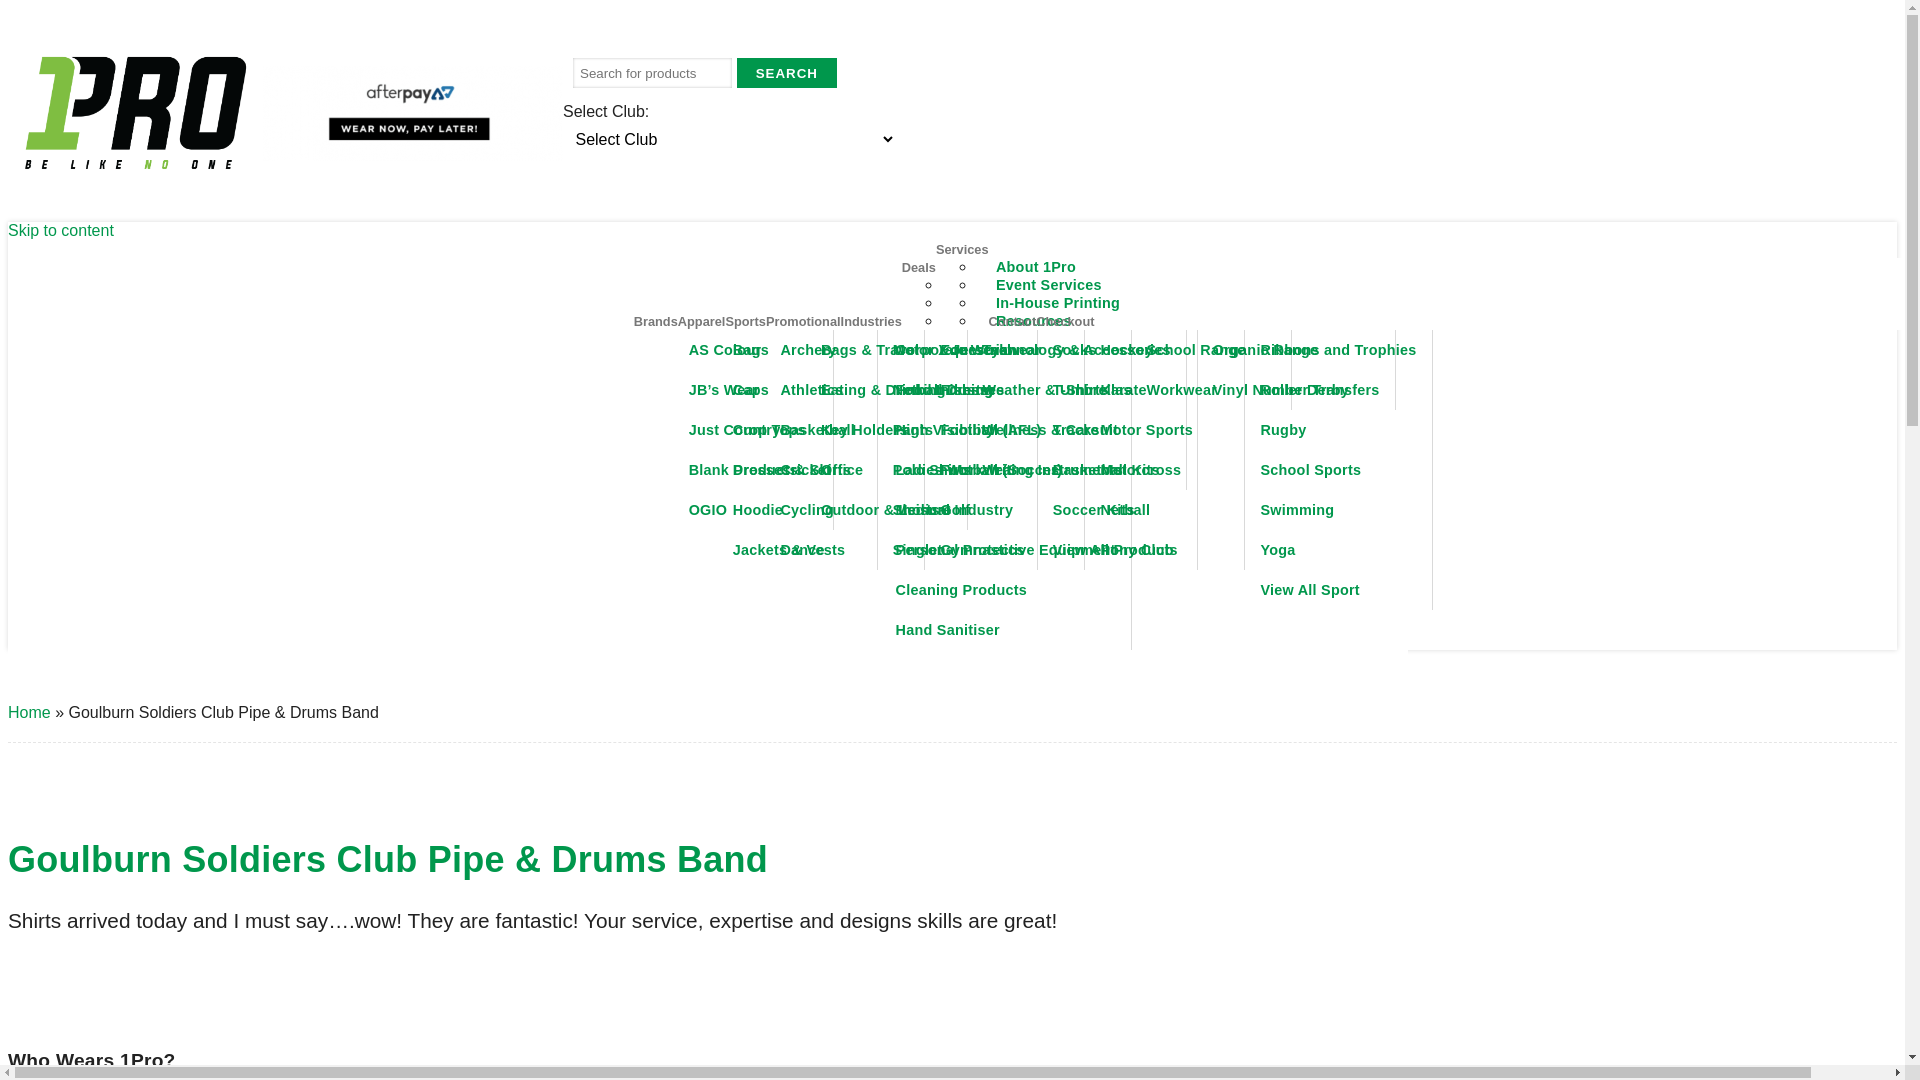 This screenshot has height=1080, width=1920. I want to click on Office, so click(886, 470).